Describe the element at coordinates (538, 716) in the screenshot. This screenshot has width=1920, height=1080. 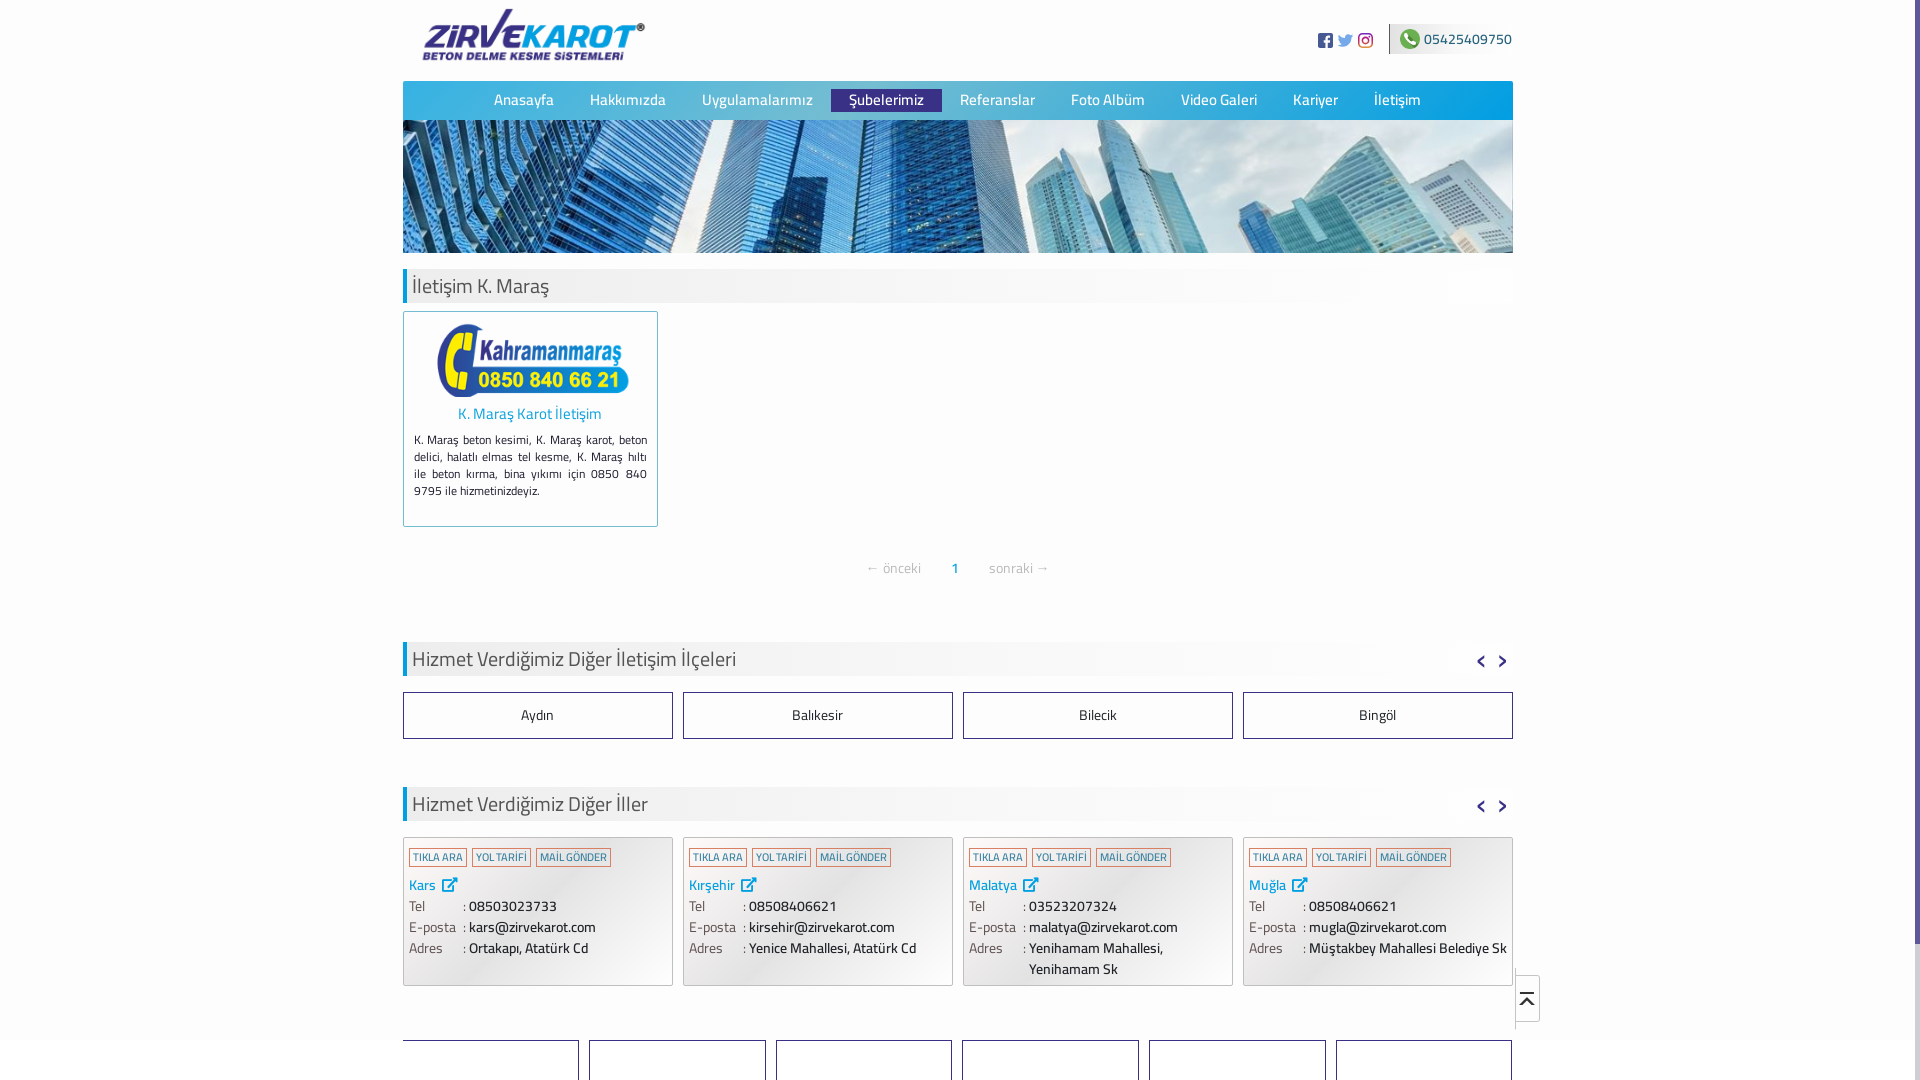
I see `Afyon` at that location.